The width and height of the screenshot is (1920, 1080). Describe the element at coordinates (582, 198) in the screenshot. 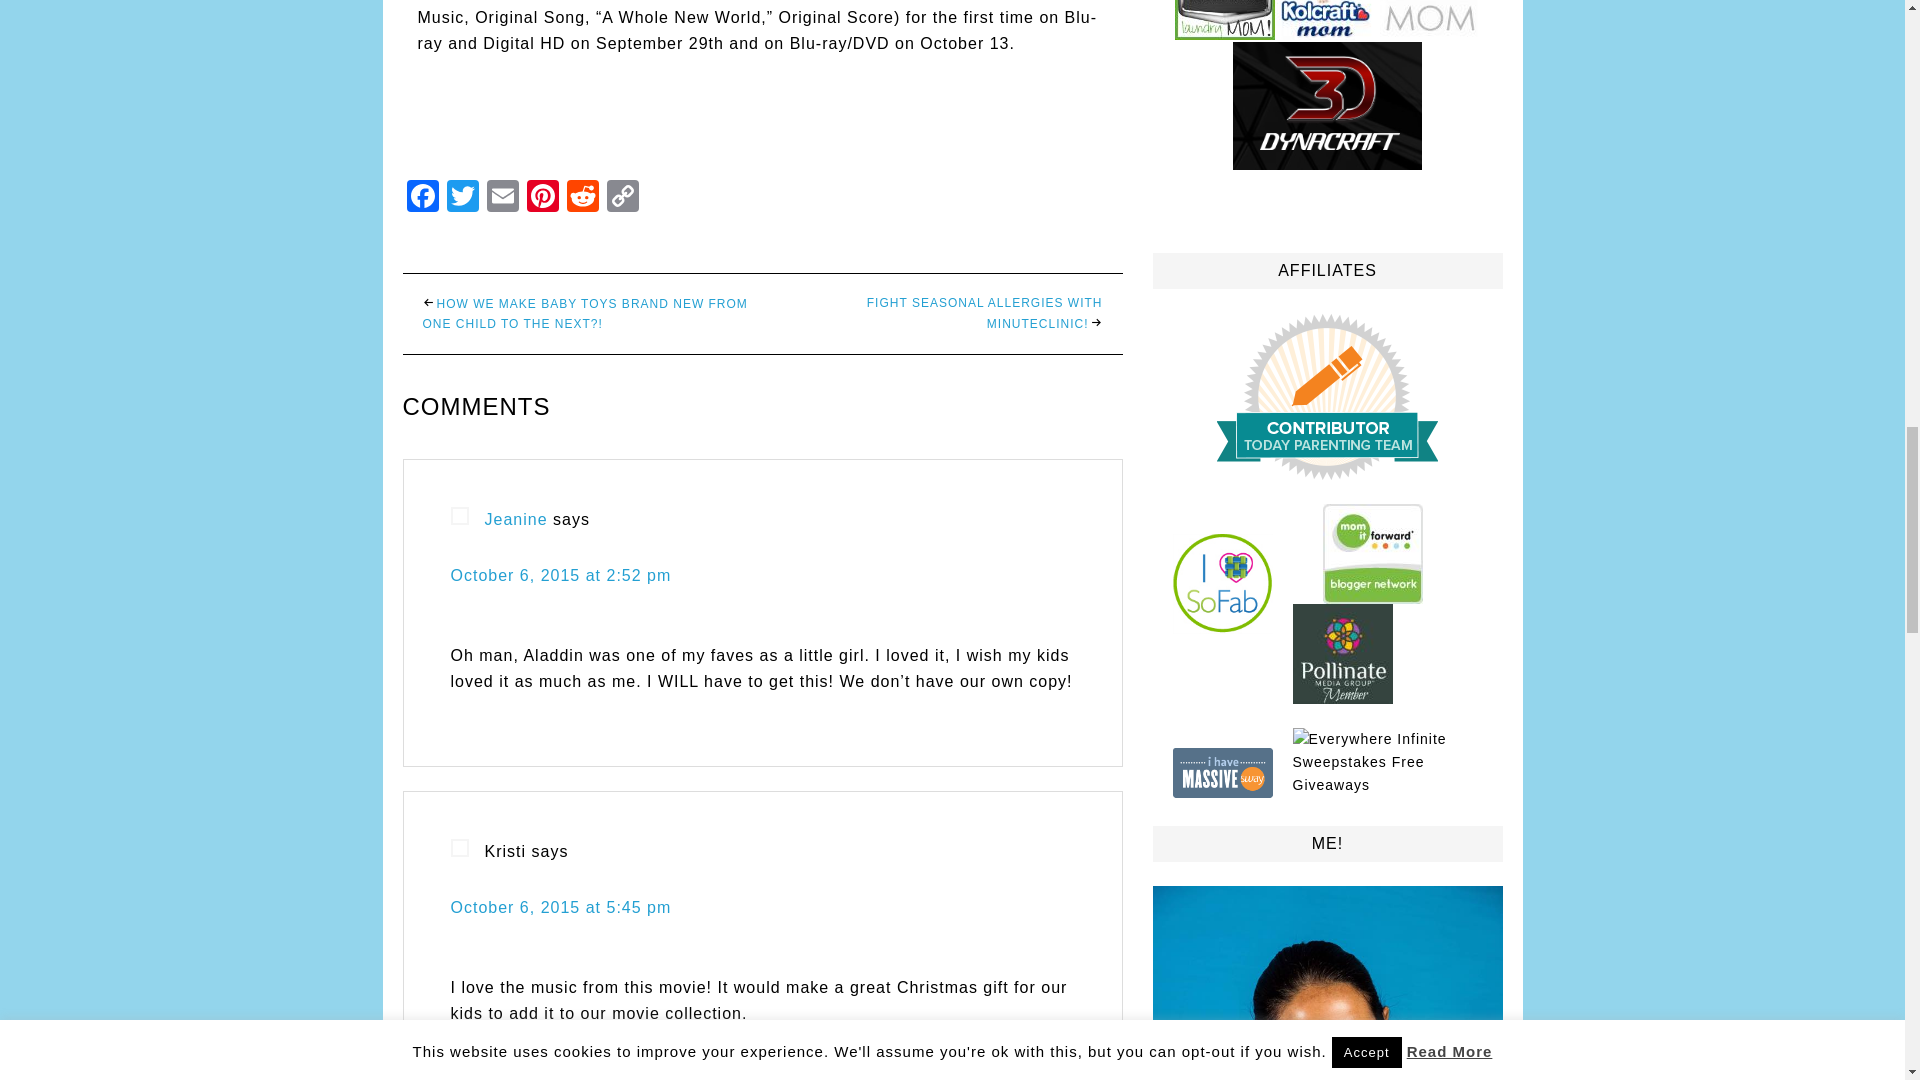

I see `Reddit` at that location.